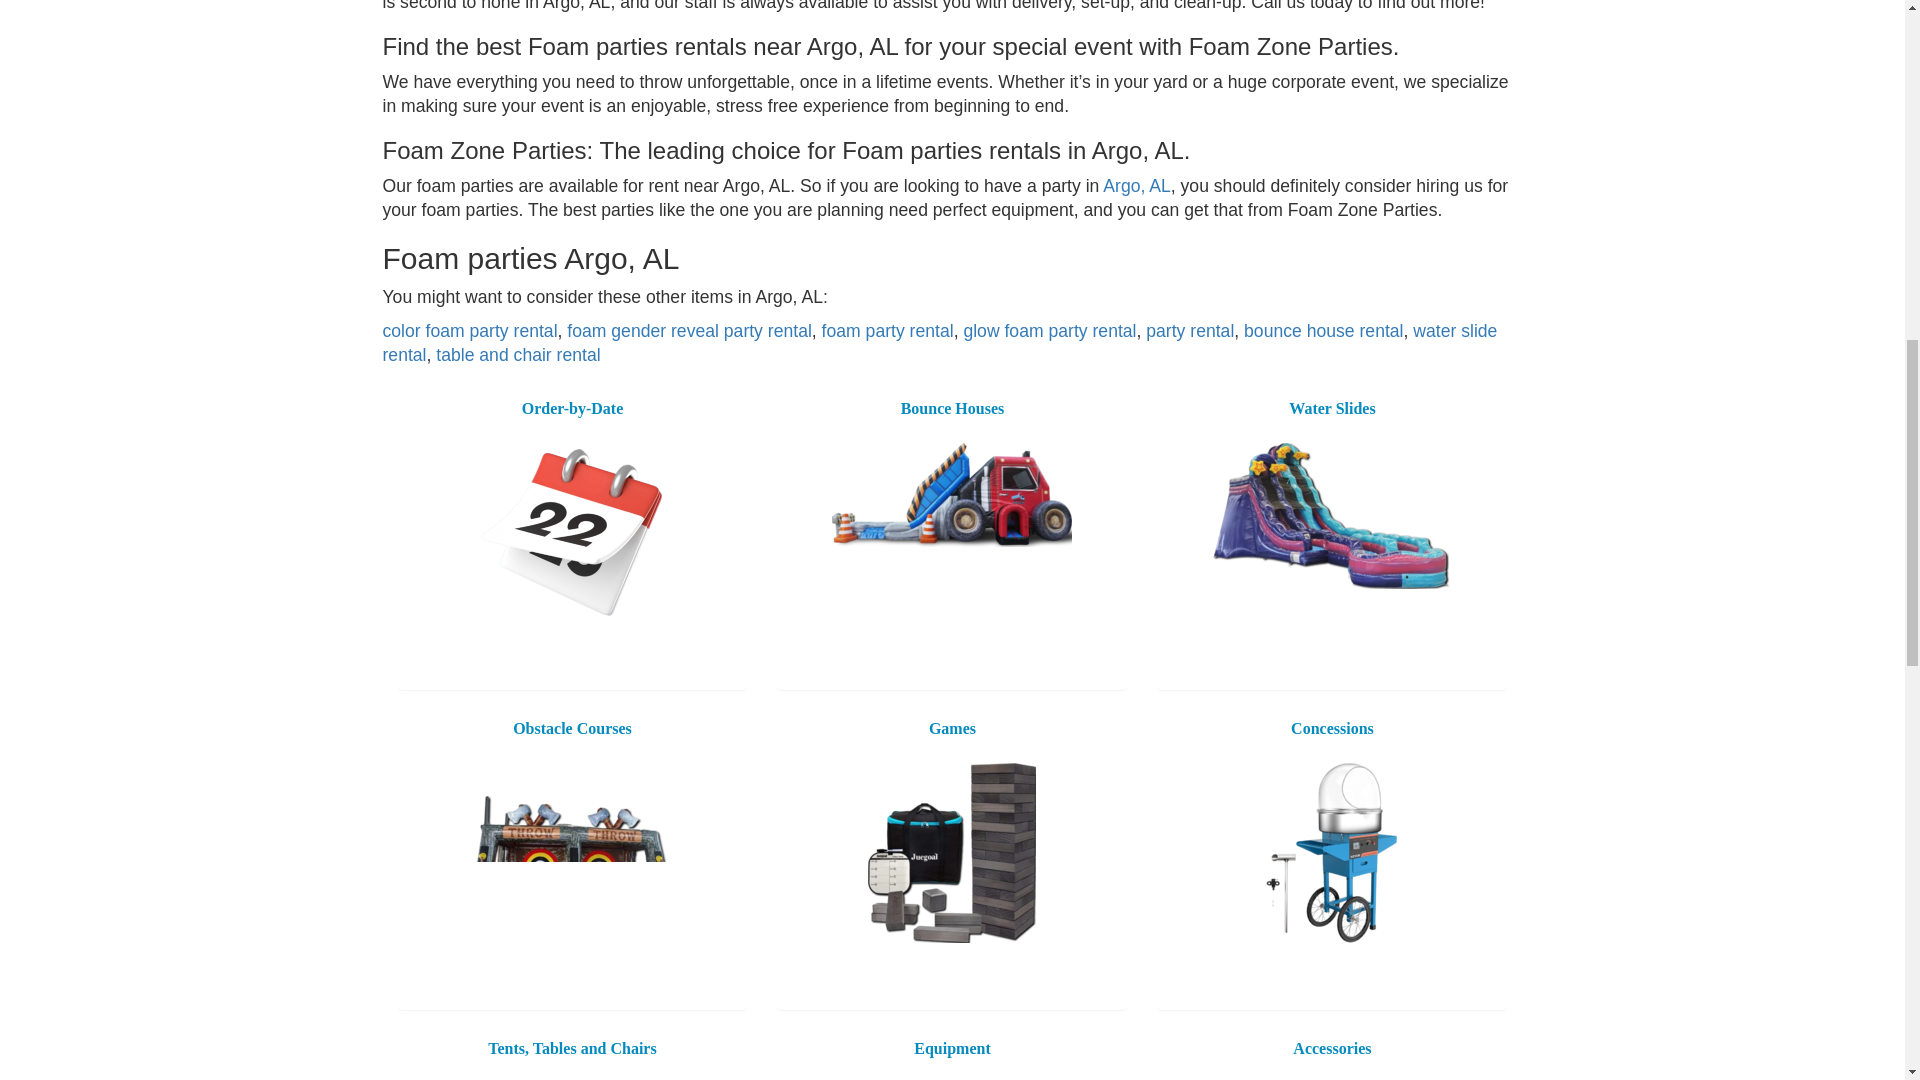  I want to click on water slide rental, so click(940, 342).